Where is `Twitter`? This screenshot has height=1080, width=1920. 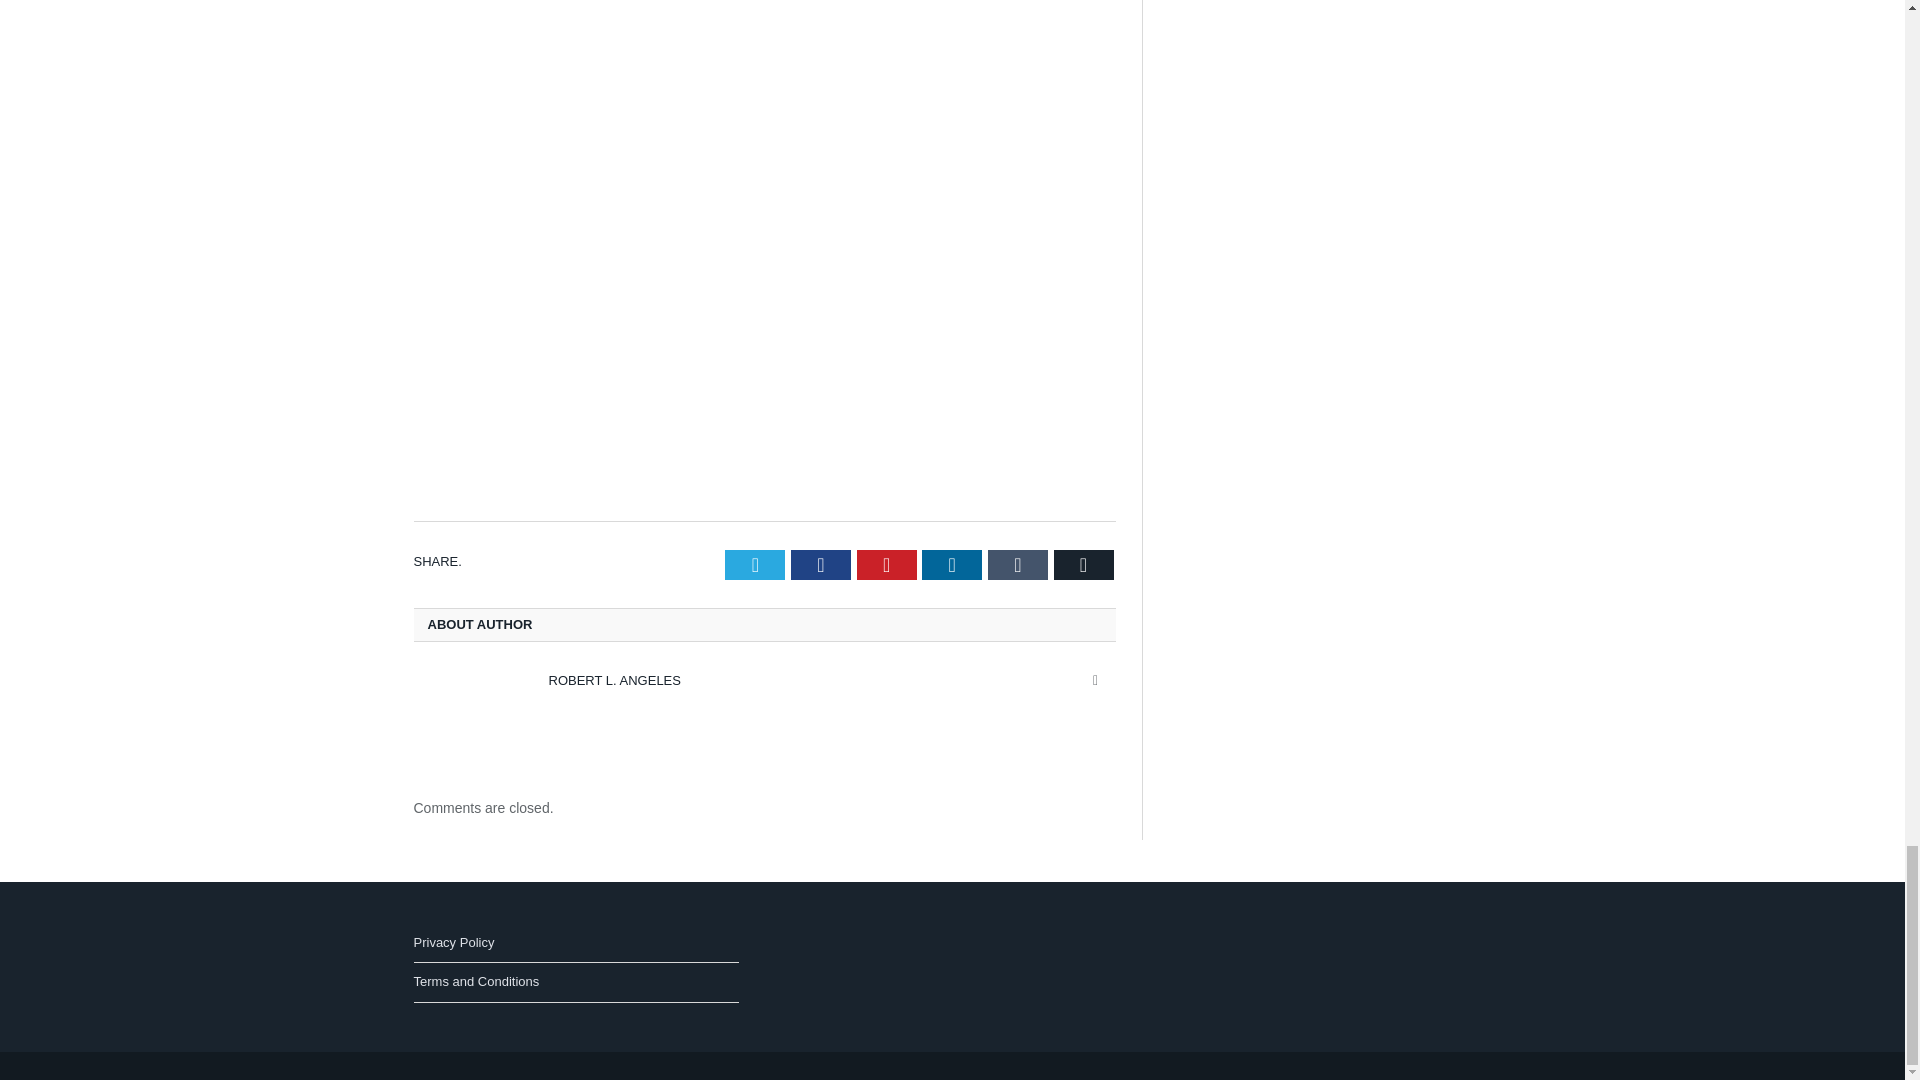
Twitter is located at coordinates (755, 564).